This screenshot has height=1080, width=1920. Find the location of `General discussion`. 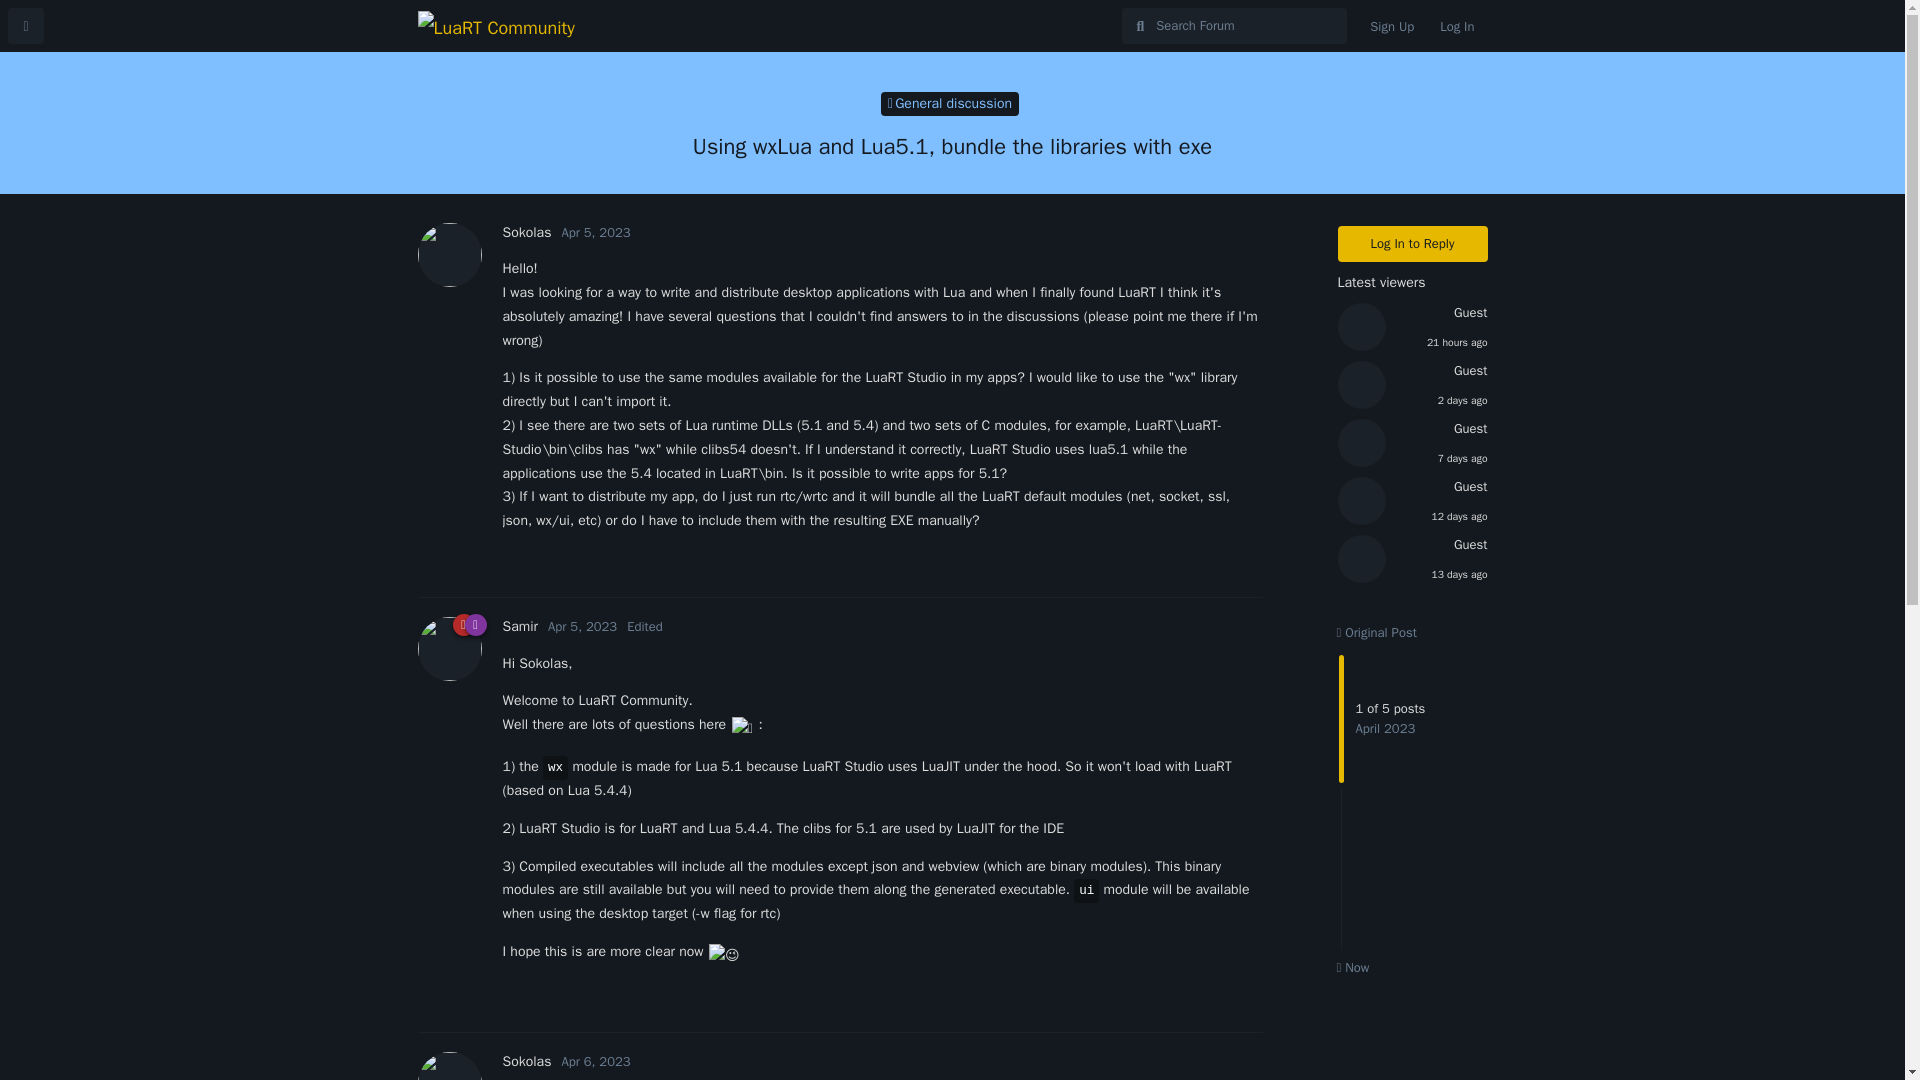

General discussion is located at coordinates (950, 103).